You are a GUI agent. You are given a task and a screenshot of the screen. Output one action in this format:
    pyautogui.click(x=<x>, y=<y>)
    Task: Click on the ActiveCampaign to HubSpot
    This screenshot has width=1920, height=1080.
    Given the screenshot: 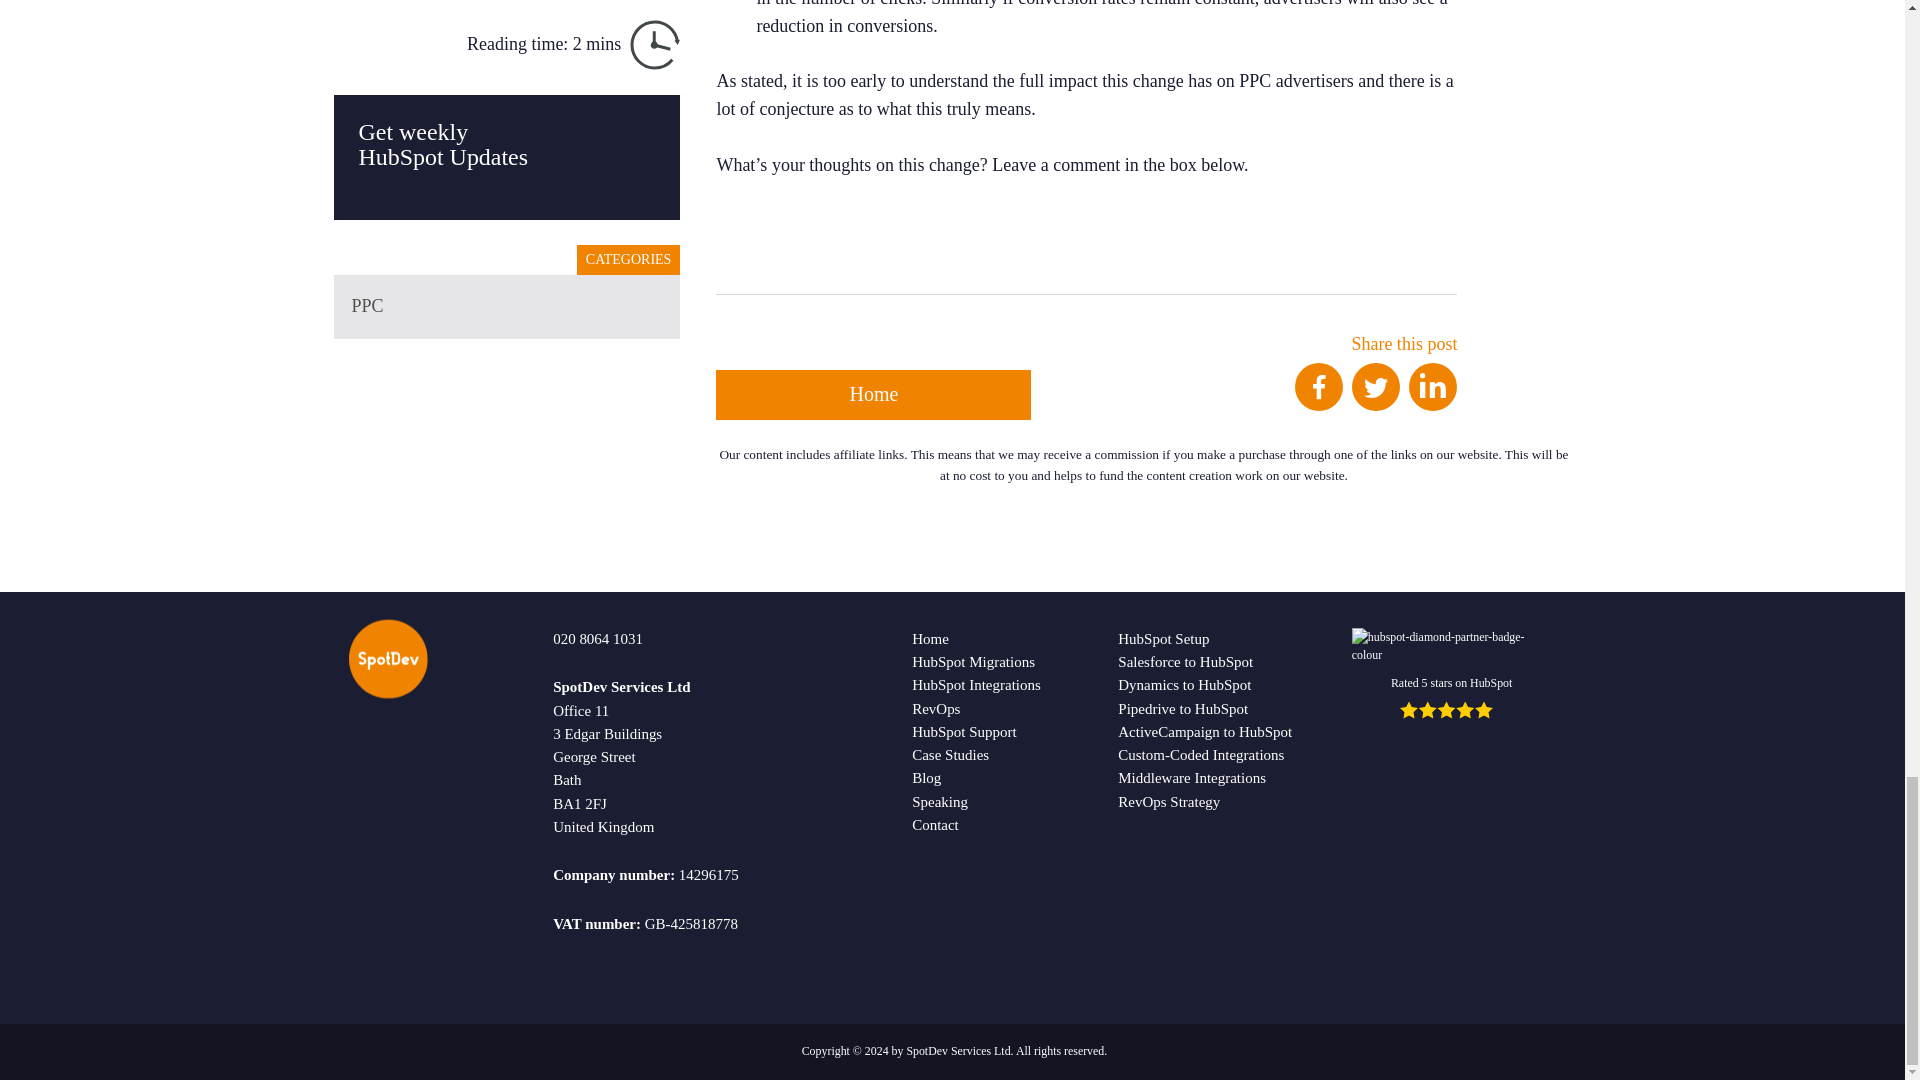 What is the action you would take?
    pyautogui.click(x=1204, y=731)
    